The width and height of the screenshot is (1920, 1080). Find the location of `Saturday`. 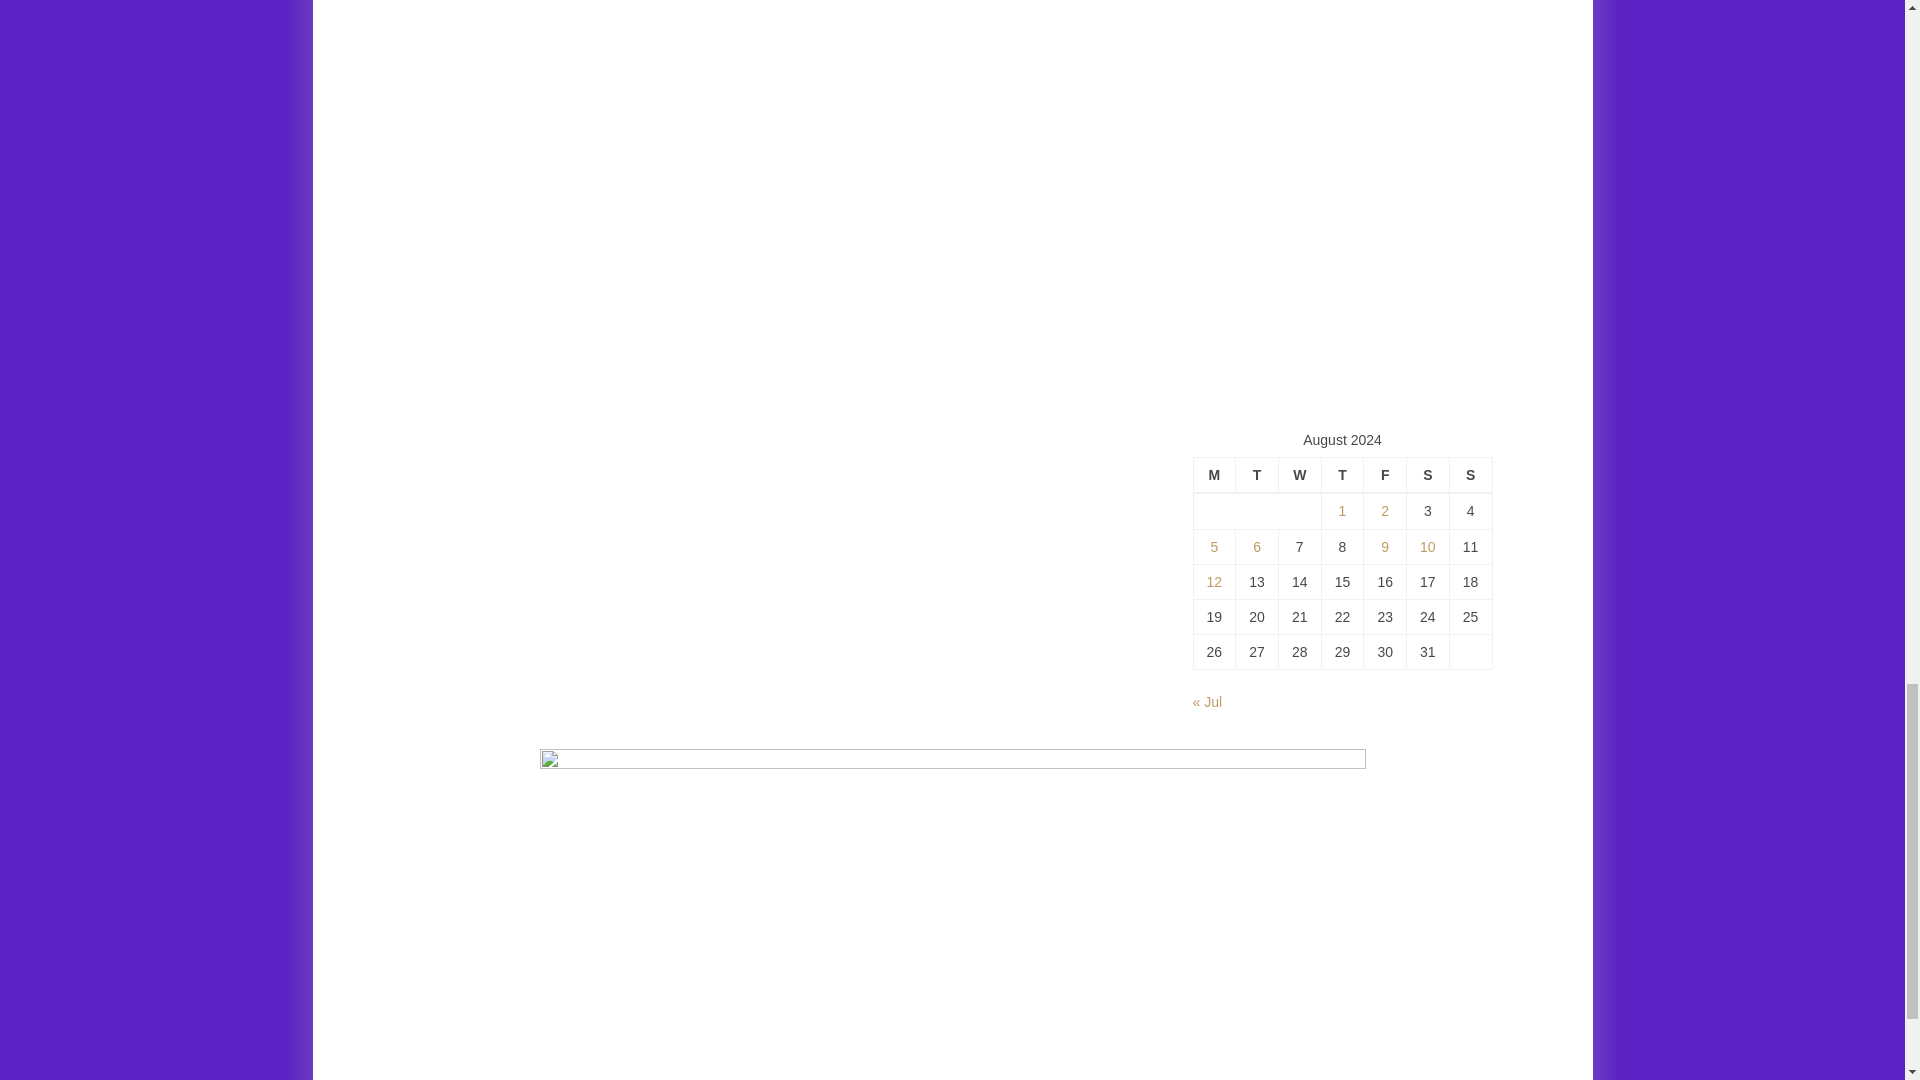

Saturday is located at coordinates (1428, 475).